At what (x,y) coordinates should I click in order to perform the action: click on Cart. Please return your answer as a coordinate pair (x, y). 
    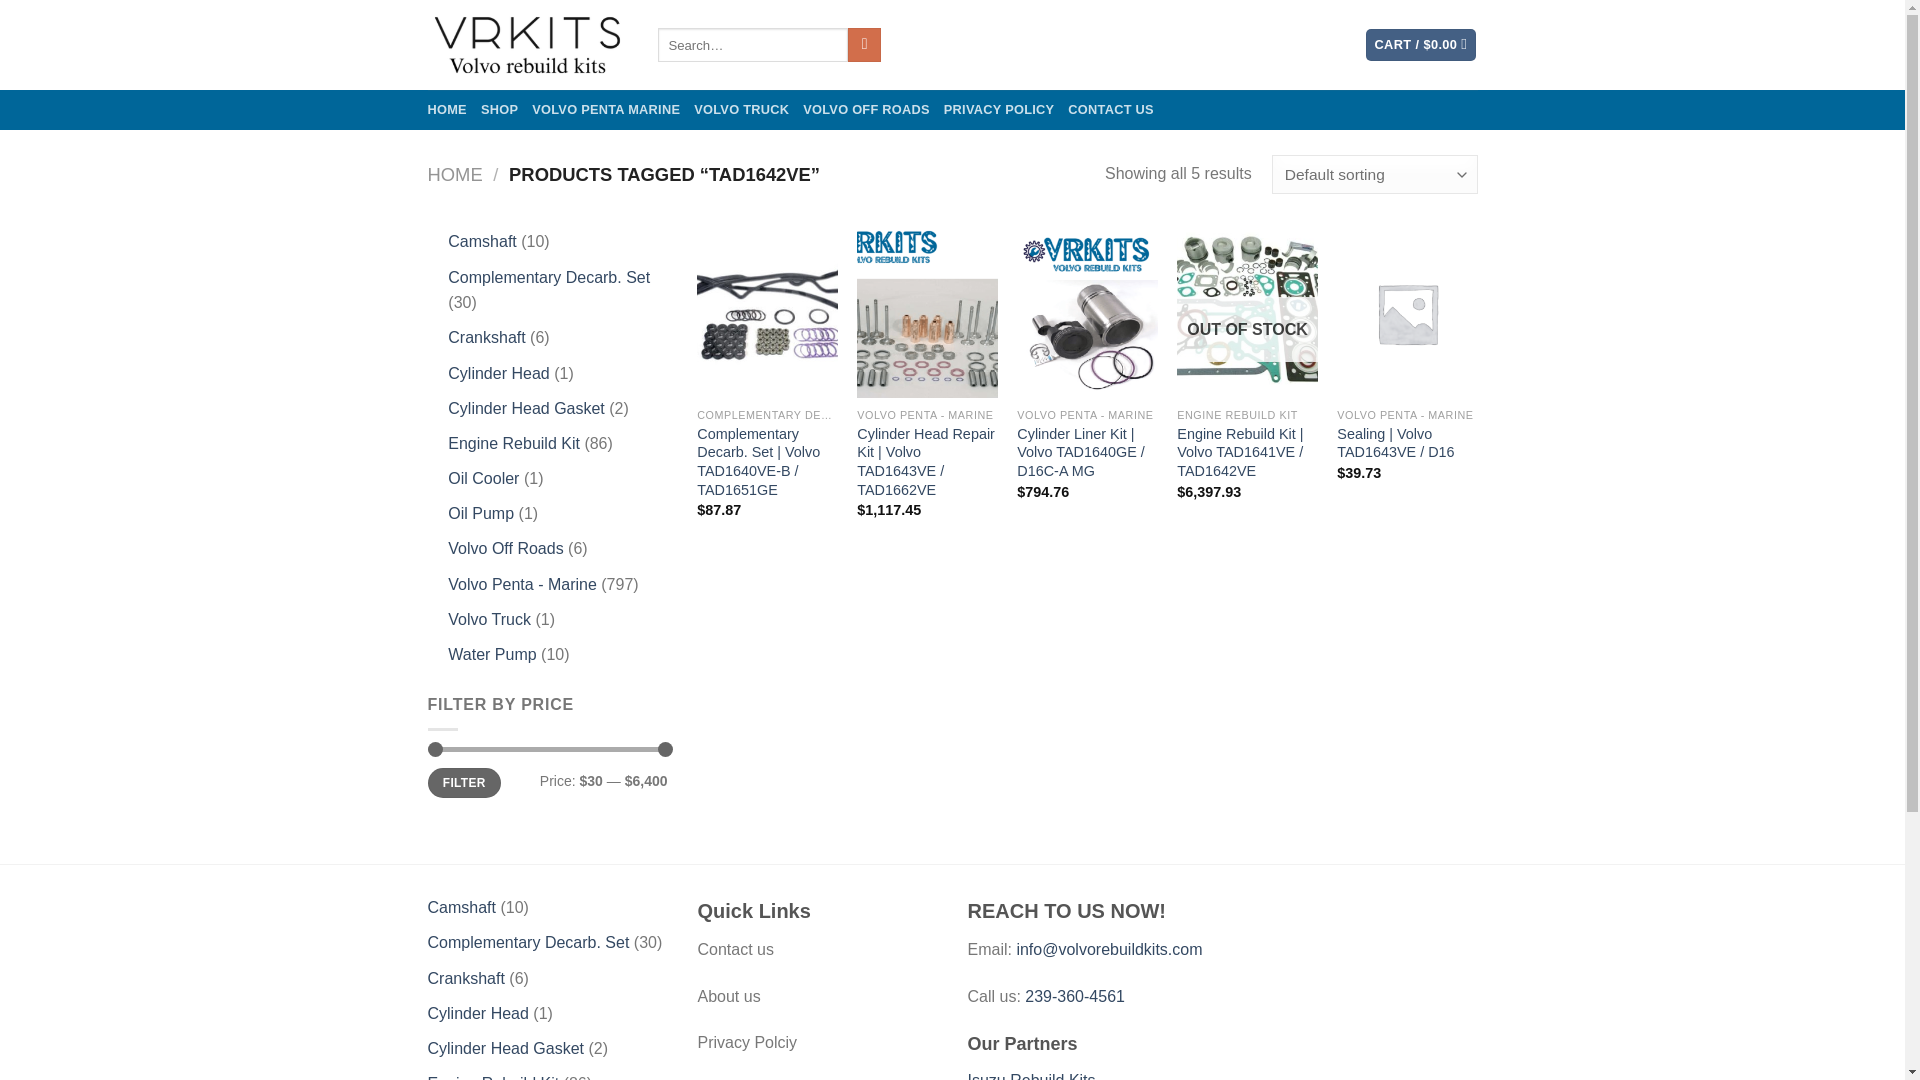
    Looking at the image, I should click on (1420, 45).